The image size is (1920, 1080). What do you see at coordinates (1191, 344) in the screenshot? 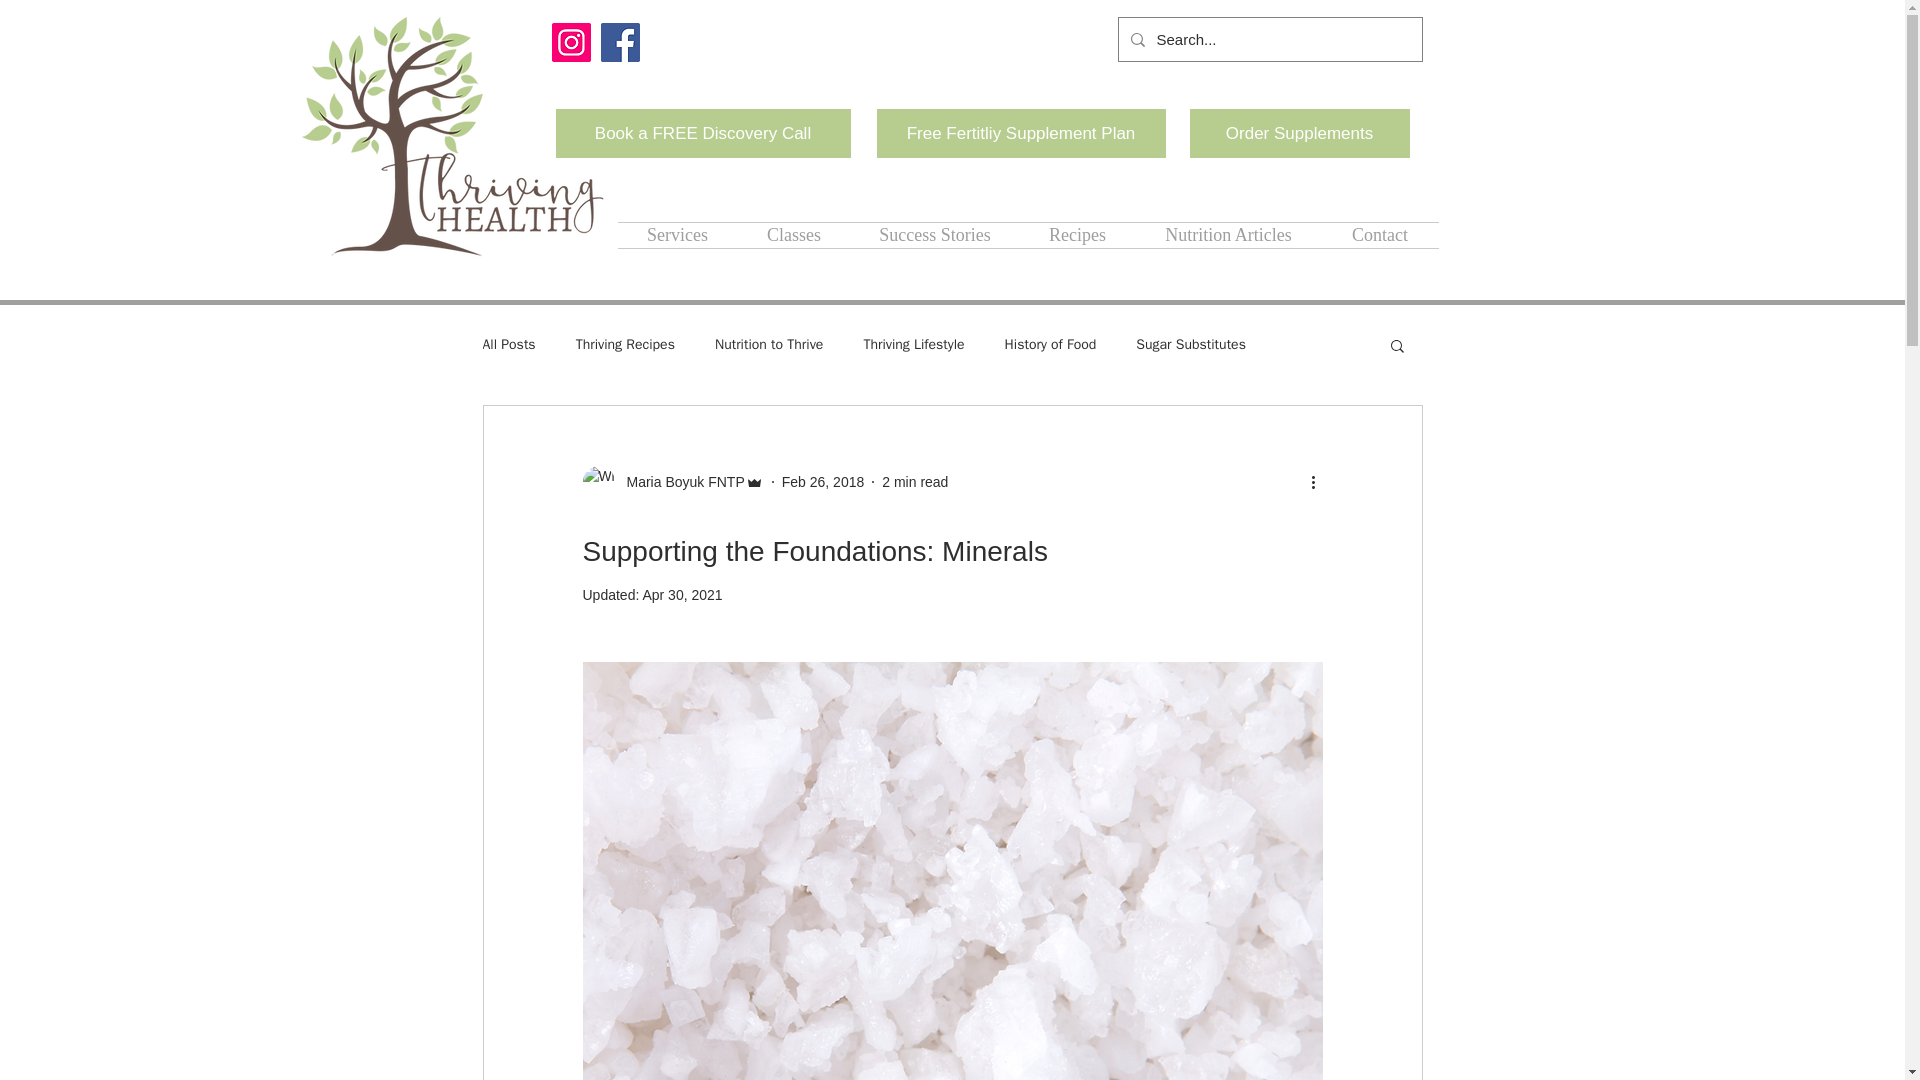
I see `Sugar Substitutes` at bounding box center [1191, 344].